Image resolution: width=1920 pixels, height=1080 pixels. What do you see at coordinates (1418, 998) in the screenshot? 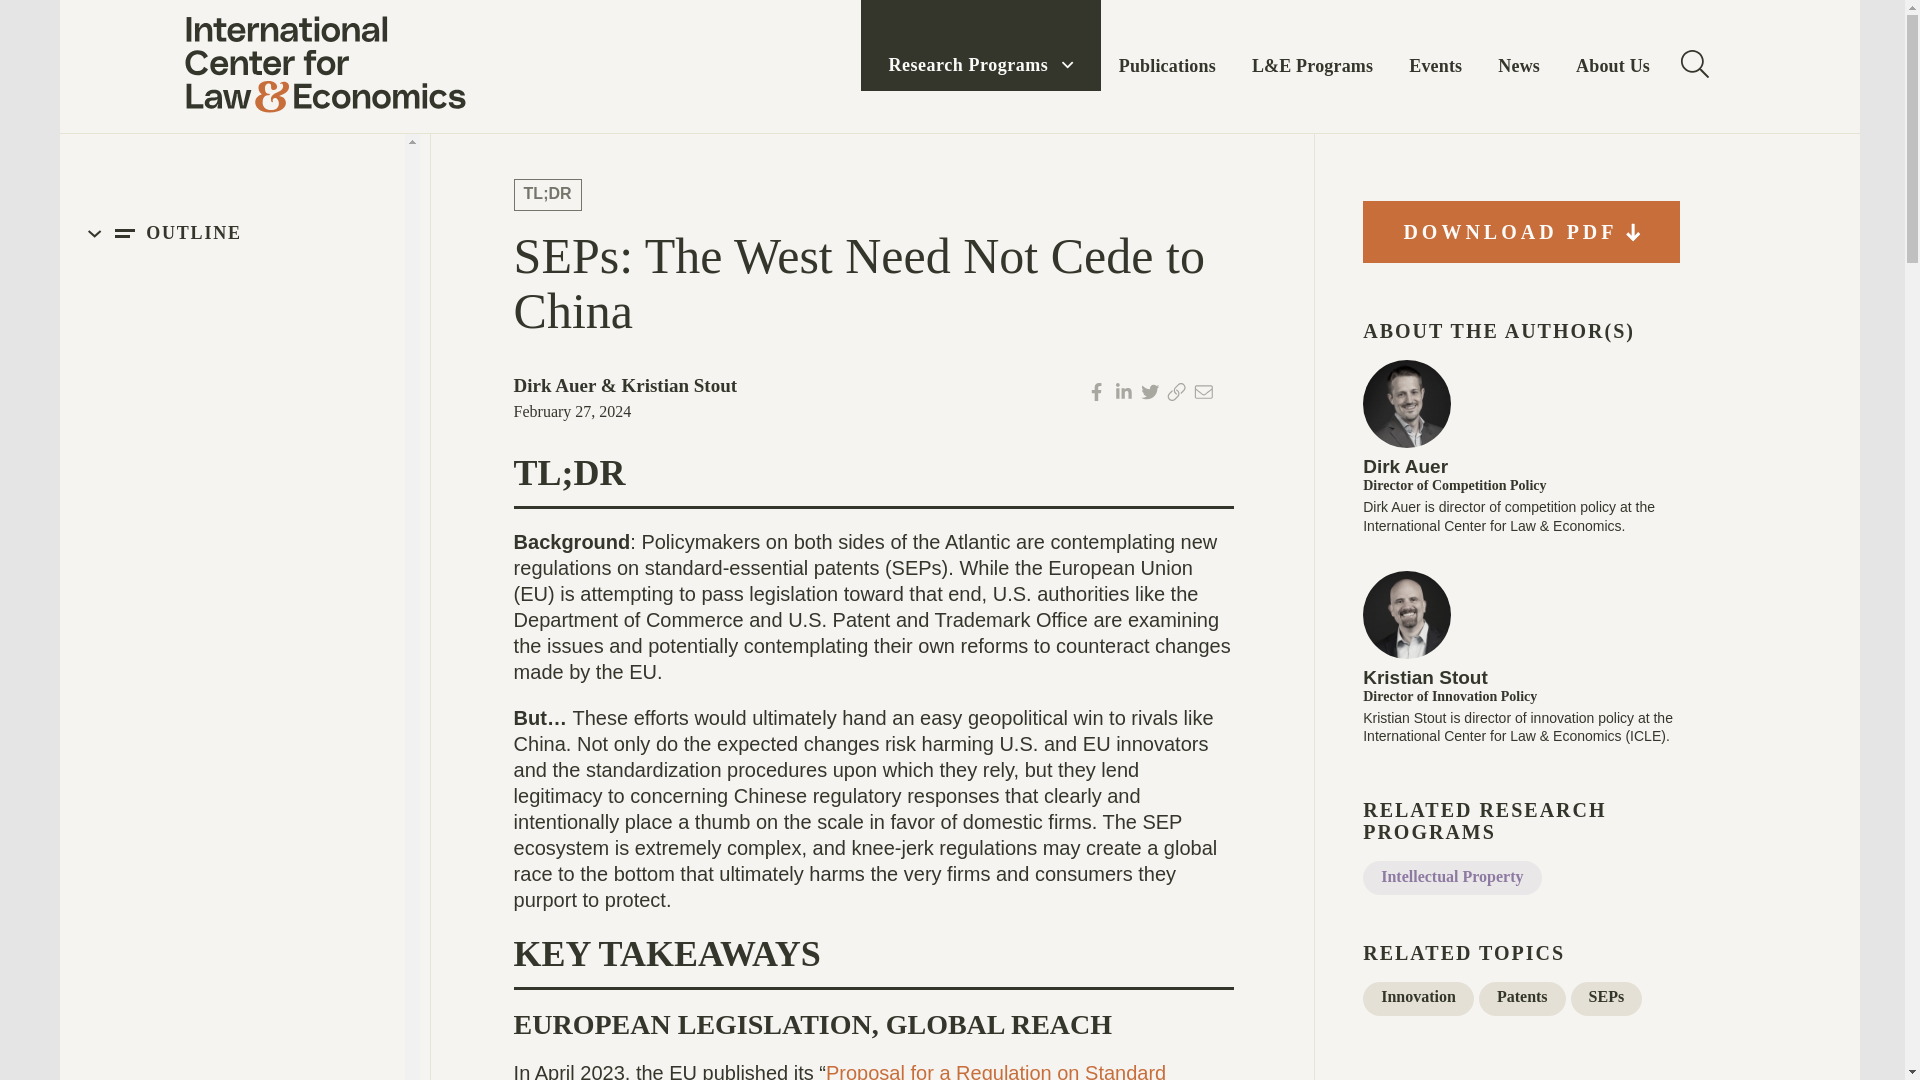
I see `Innovation` at bounding box center [1418, 998].